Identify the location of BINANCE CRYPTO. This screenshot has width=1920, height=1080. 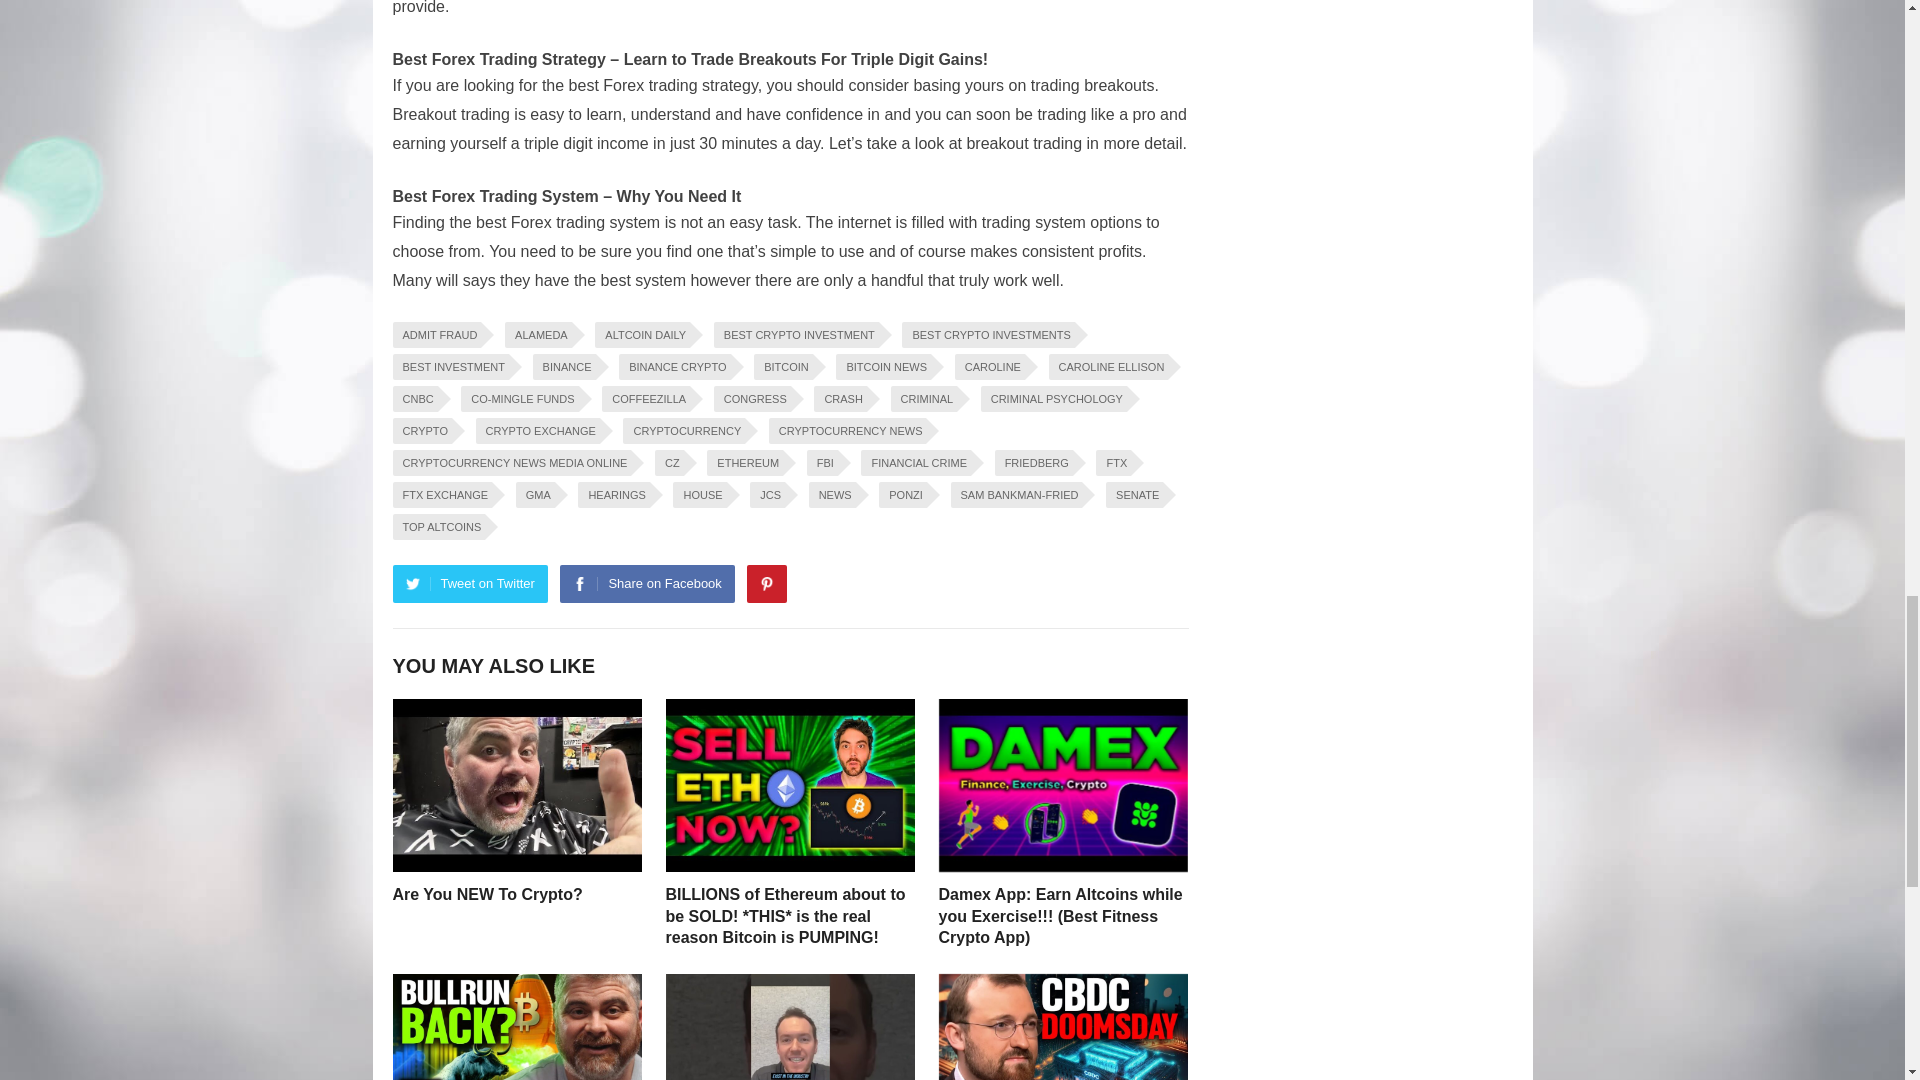
(674, 367).